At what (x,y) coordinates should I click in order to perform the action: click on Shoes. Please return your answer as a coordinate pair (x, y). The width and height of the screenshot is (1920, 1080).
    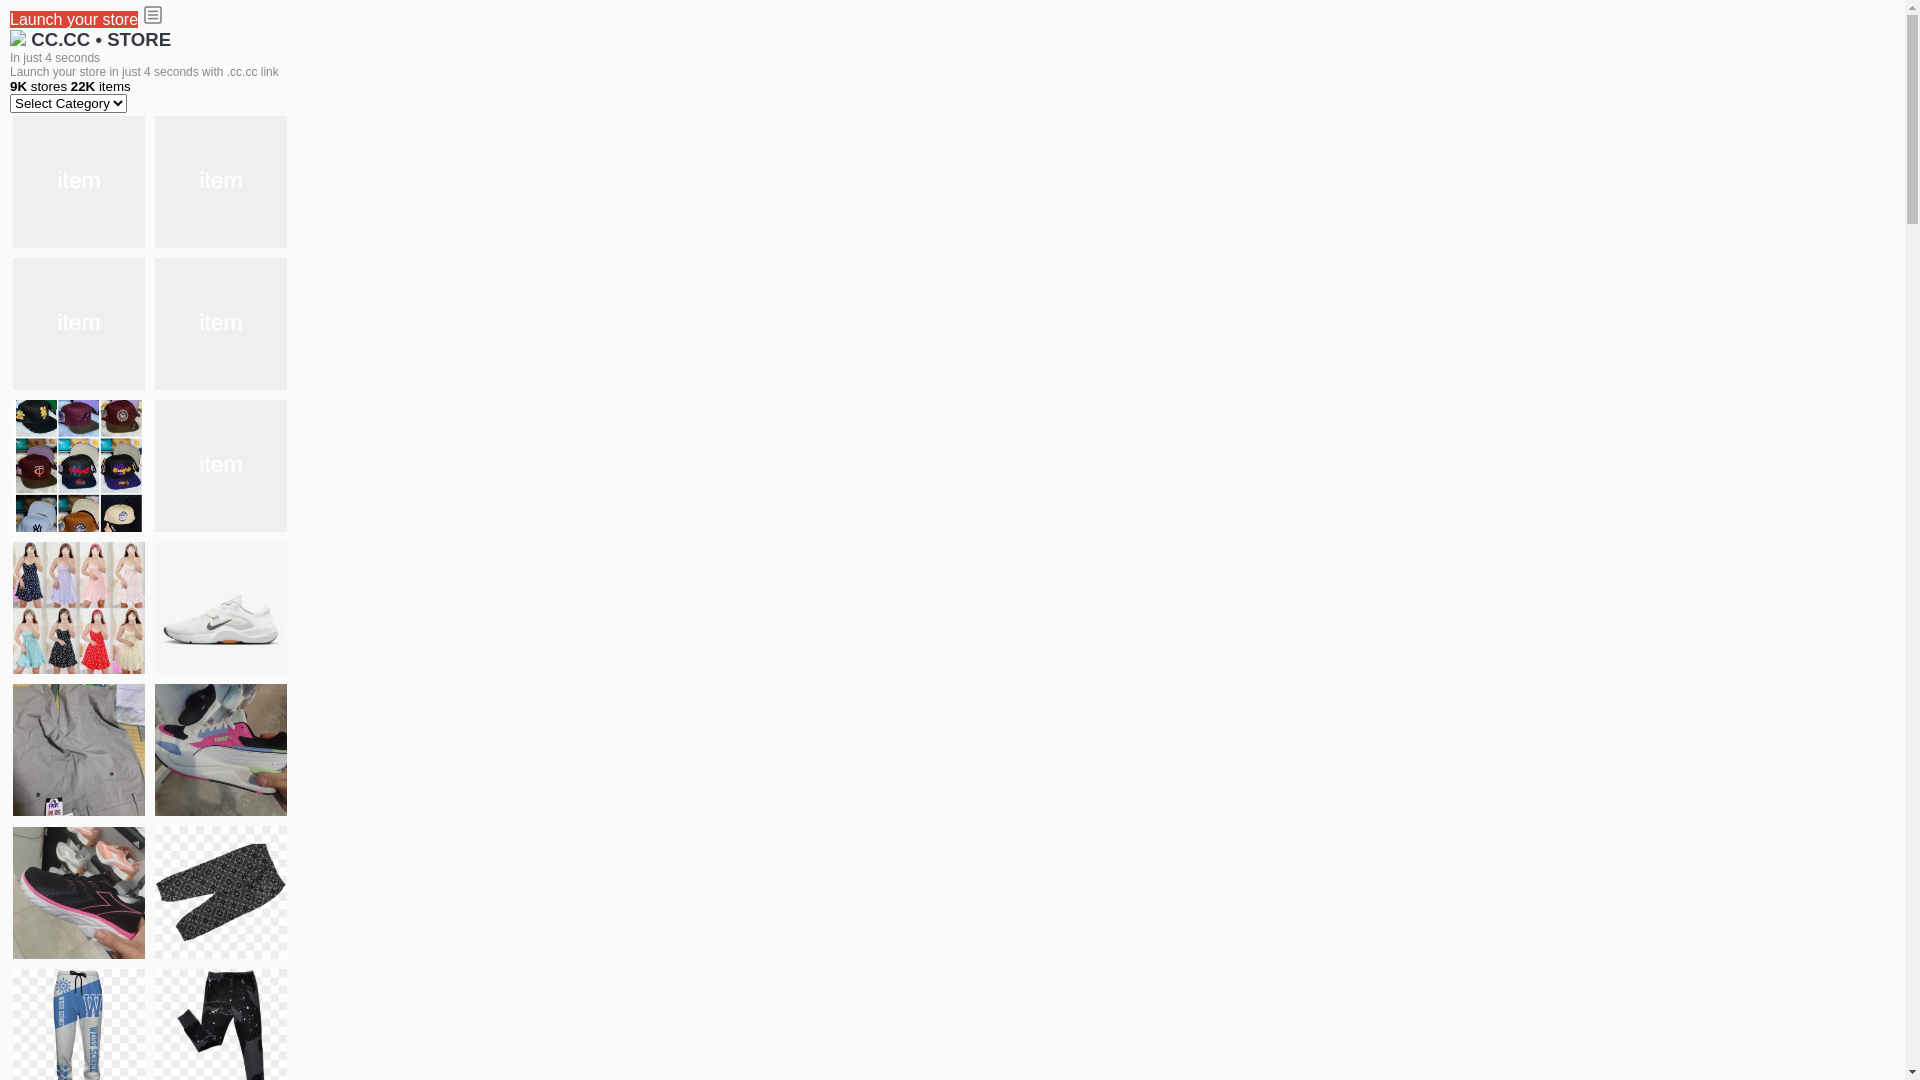
    Looking at the image, I should click on (221, 608).